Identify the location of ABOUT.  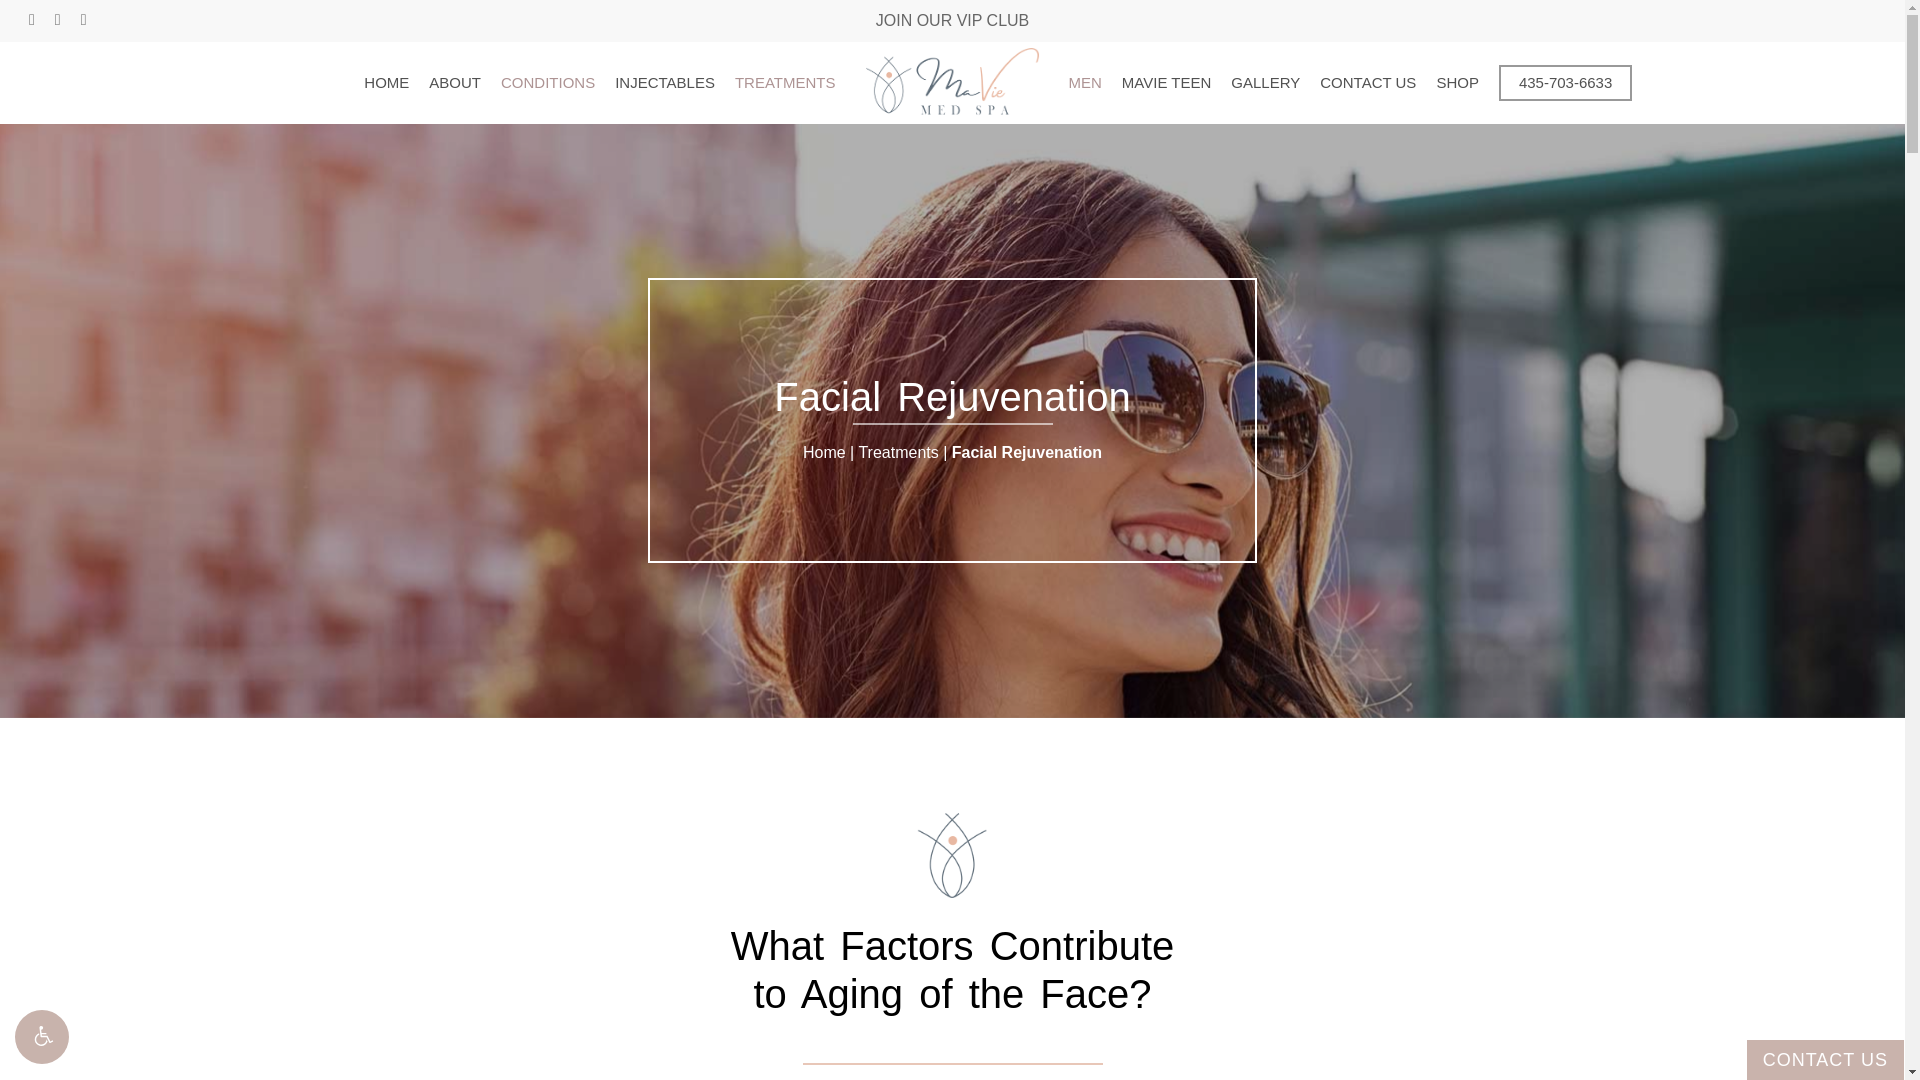
(454, 82).